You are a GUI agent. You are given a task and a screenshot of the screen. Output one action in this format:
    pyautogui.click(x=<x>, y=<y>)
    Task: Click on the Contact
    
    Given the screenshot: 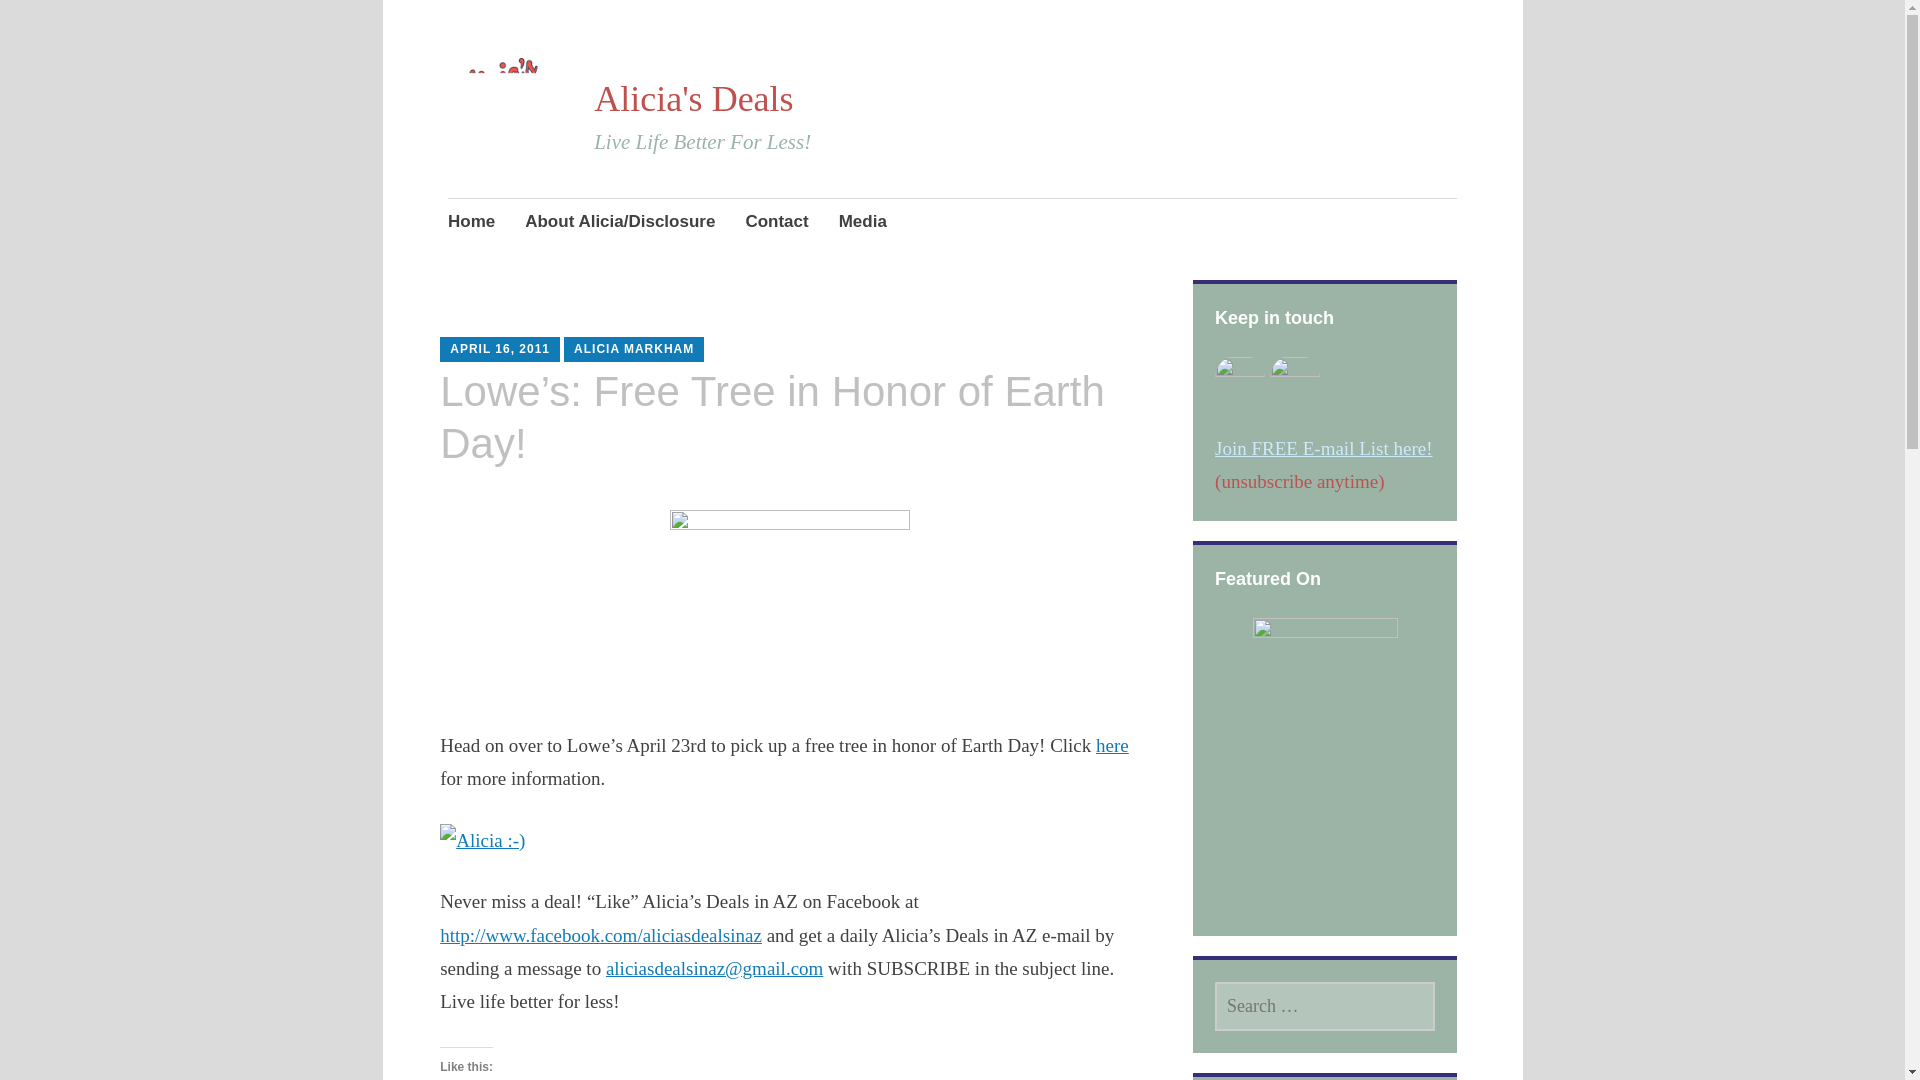 What is the action you would take?
    pyautogui.click(x=776, y=222)
    